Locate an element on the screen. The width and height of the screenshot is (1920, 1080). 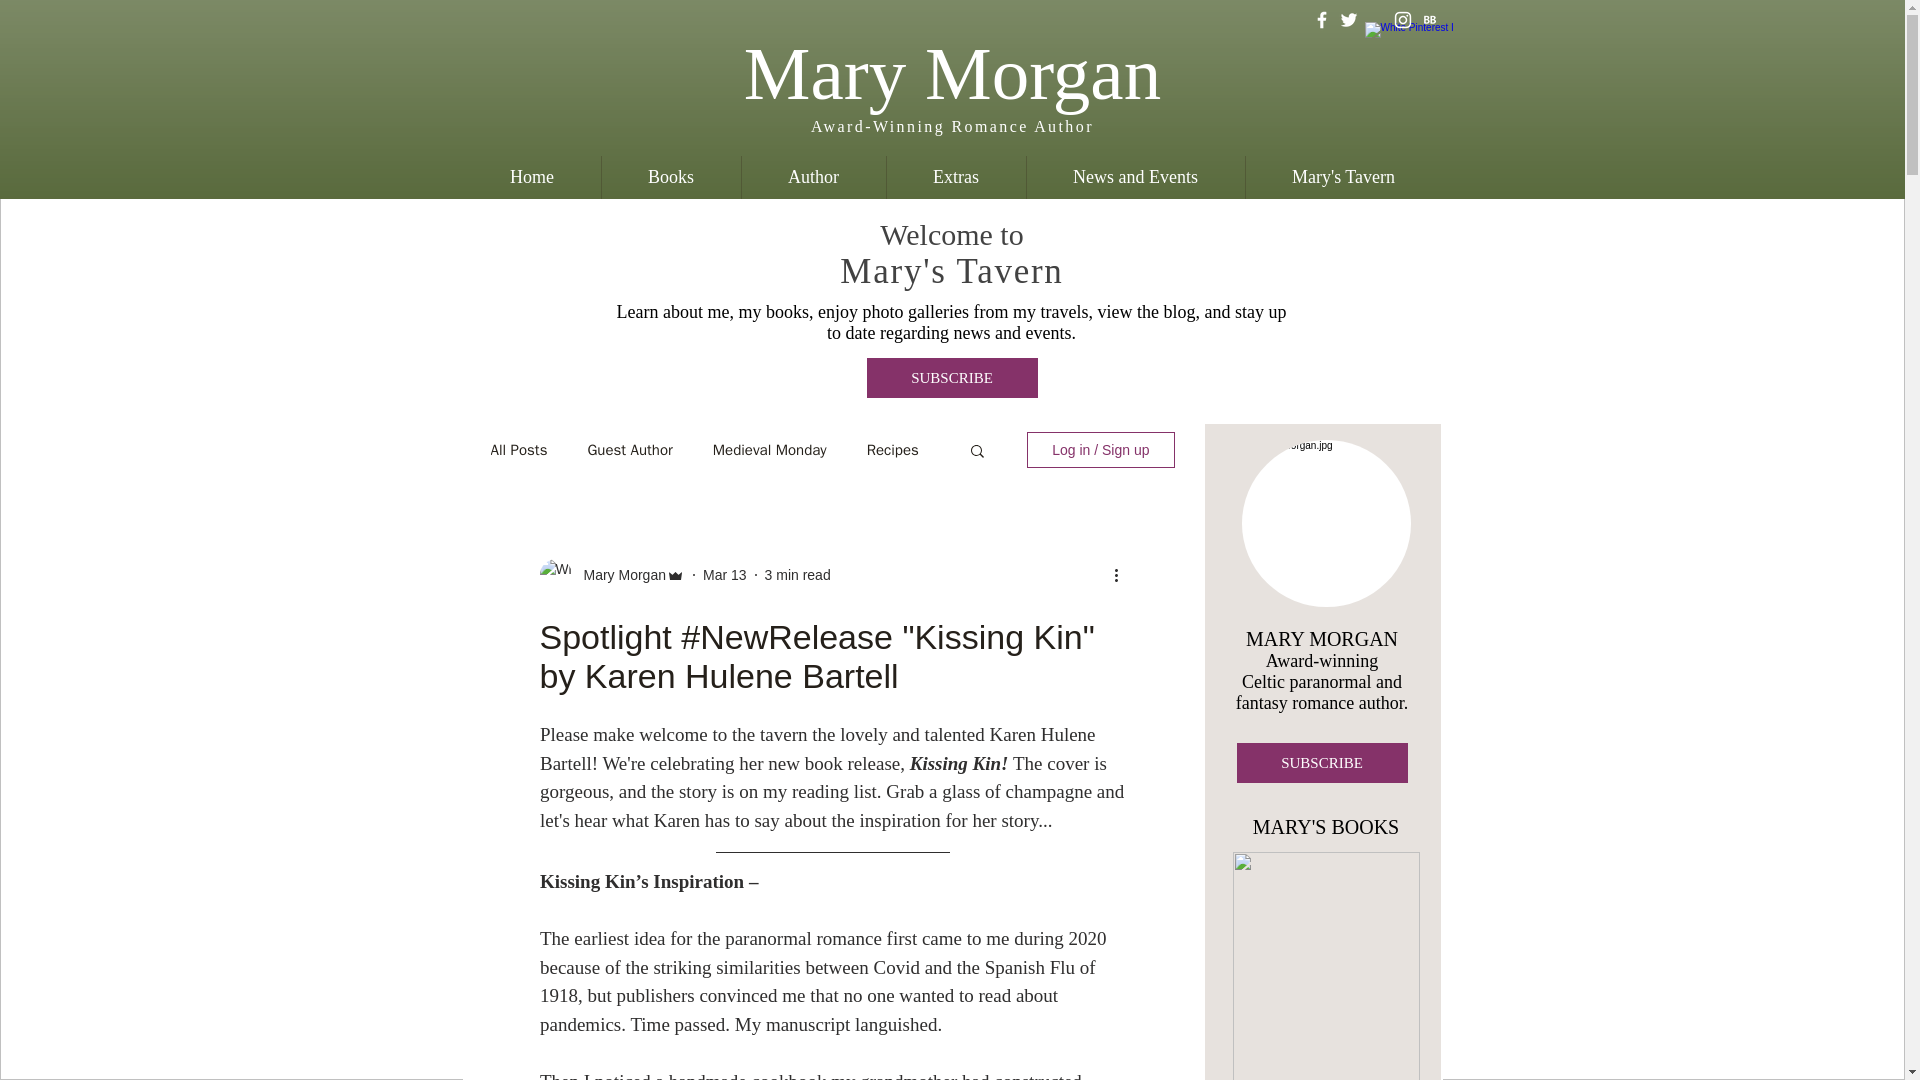
All Posts is located at coordinates (518, 449).